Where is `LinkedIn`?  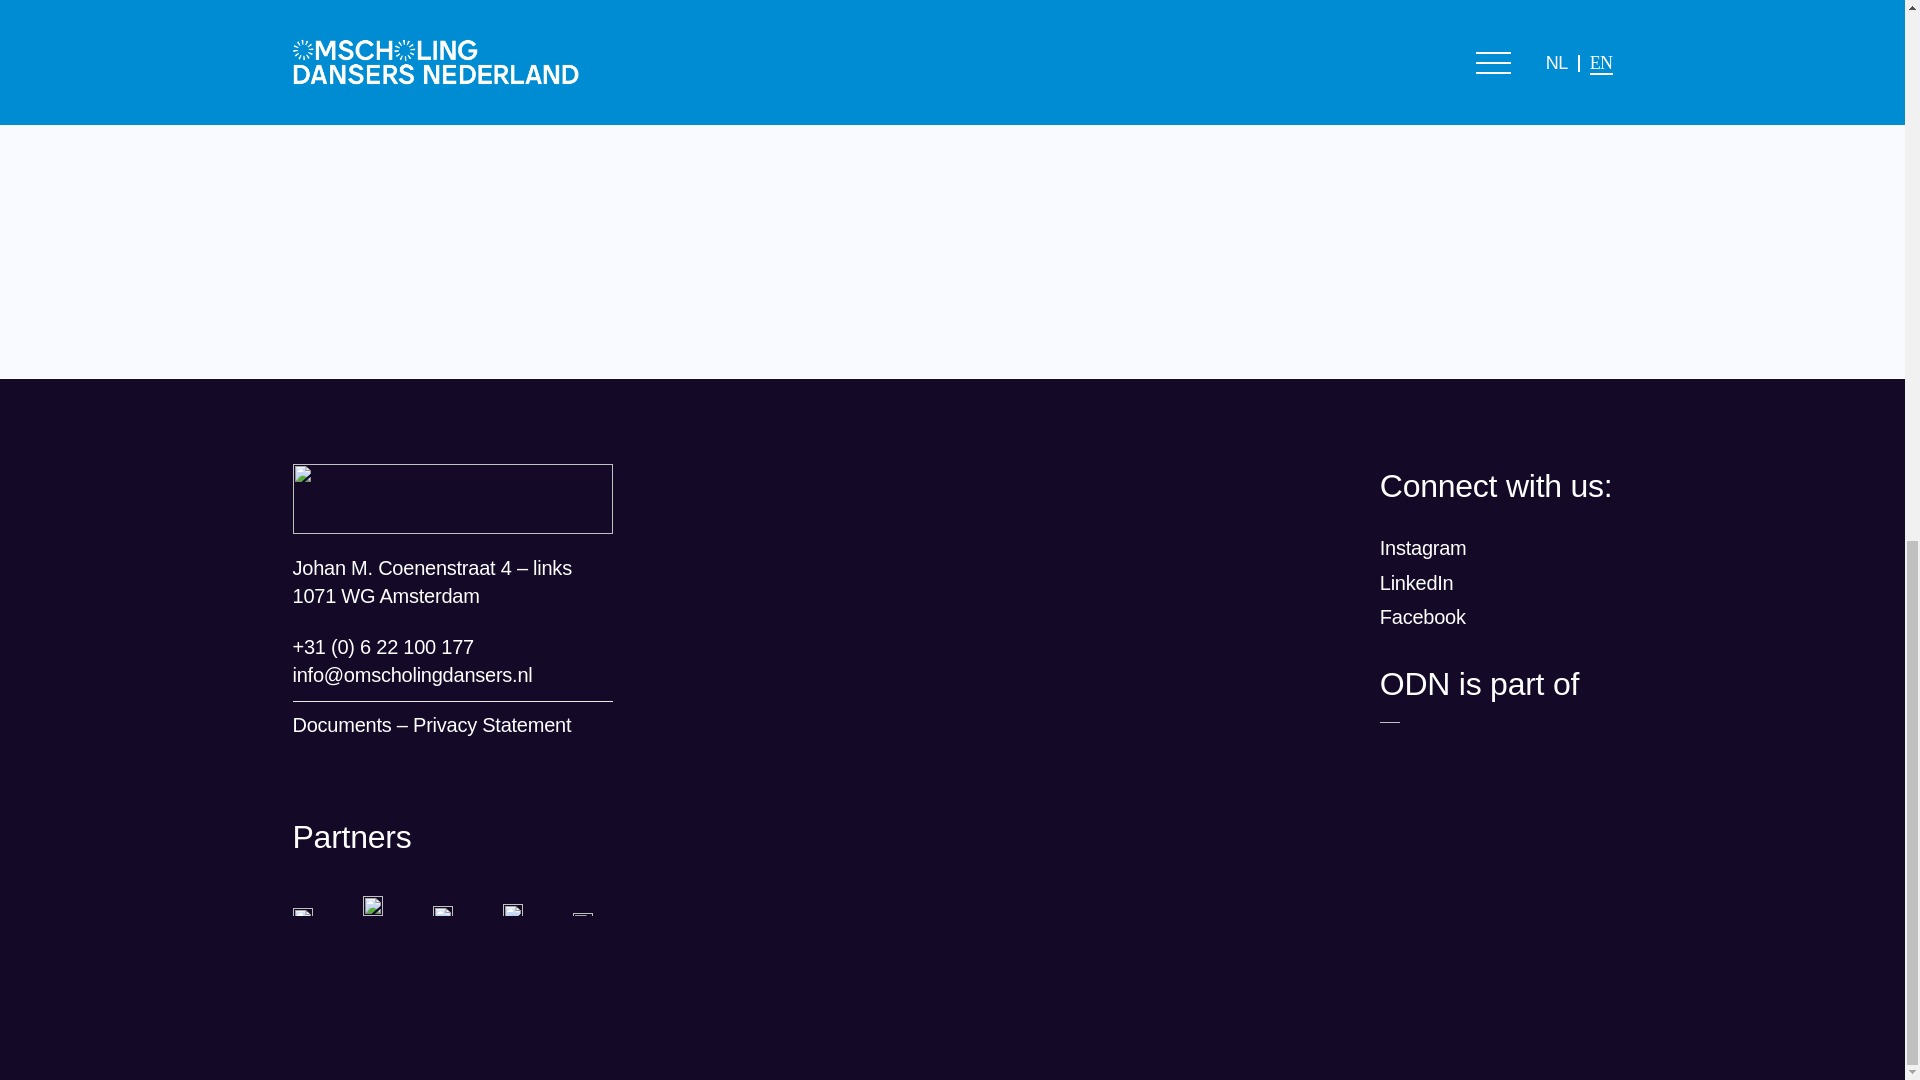 LinkedIn is located at coordinates (1416, 583).